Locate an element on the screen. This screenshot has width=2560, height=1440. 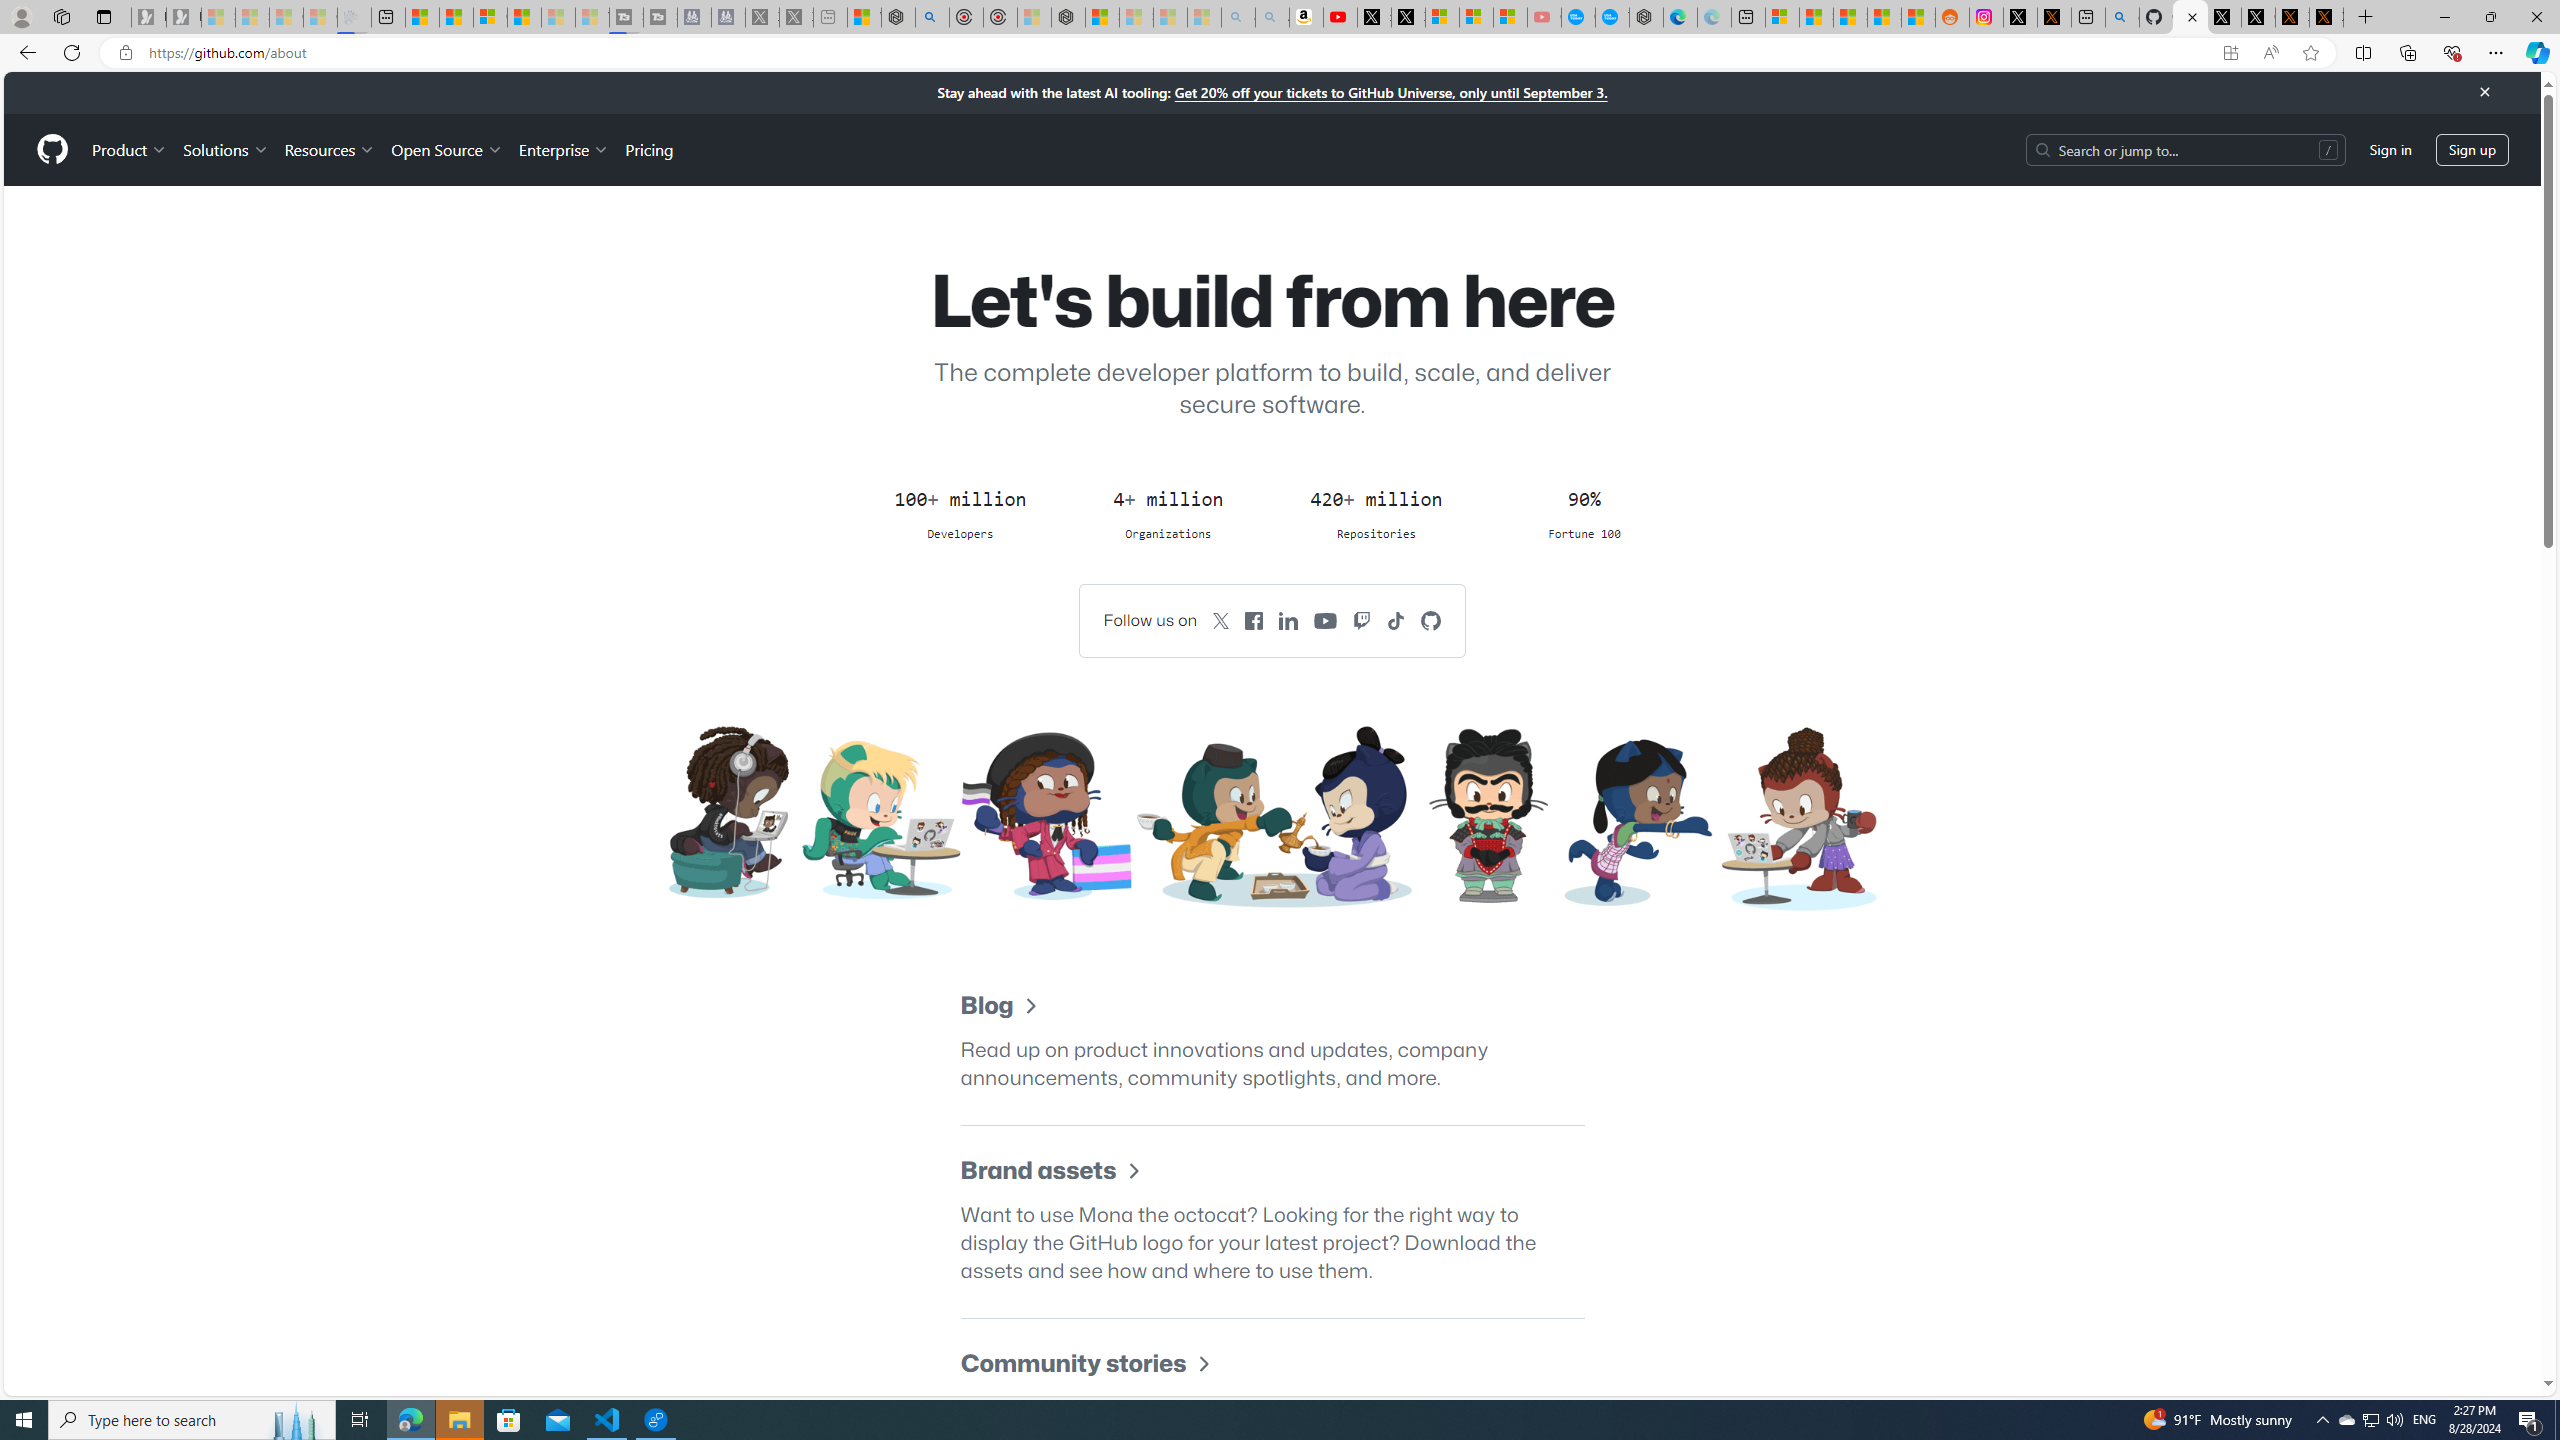
Product is located at coordinates (130, 149).